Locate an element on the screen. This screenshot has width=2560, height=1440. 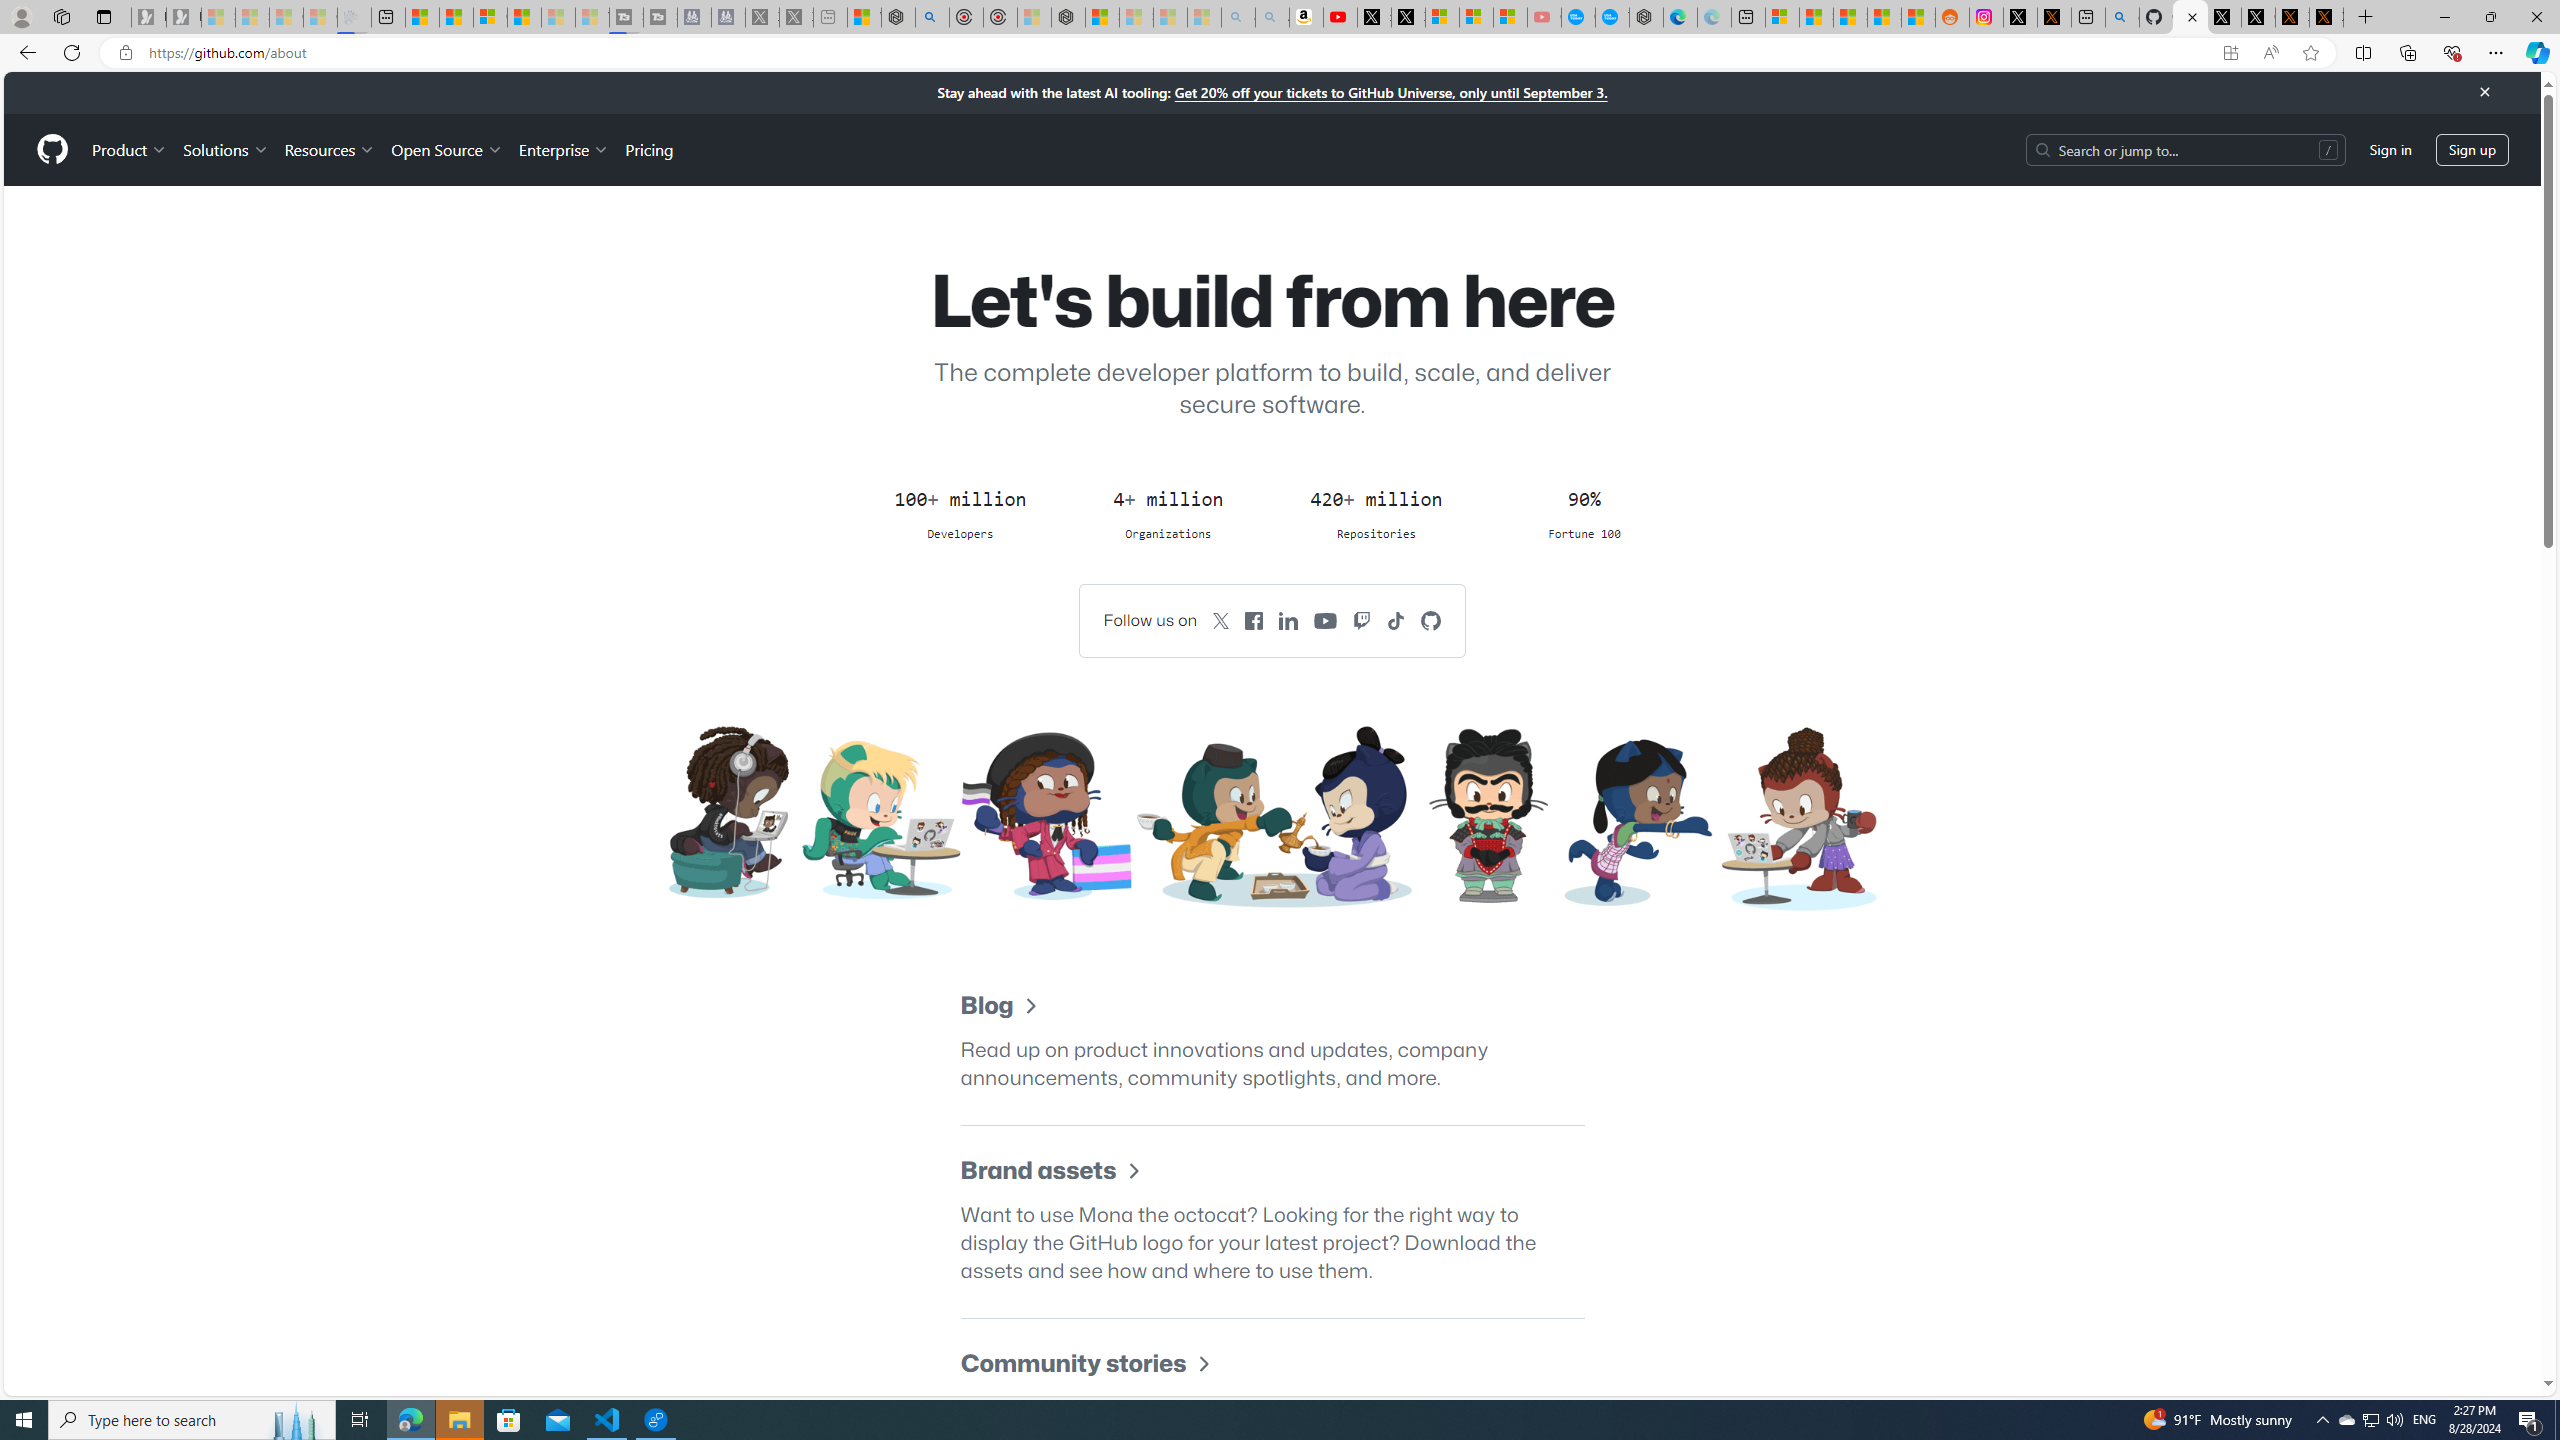
Product is located at coordinates (130, 149).